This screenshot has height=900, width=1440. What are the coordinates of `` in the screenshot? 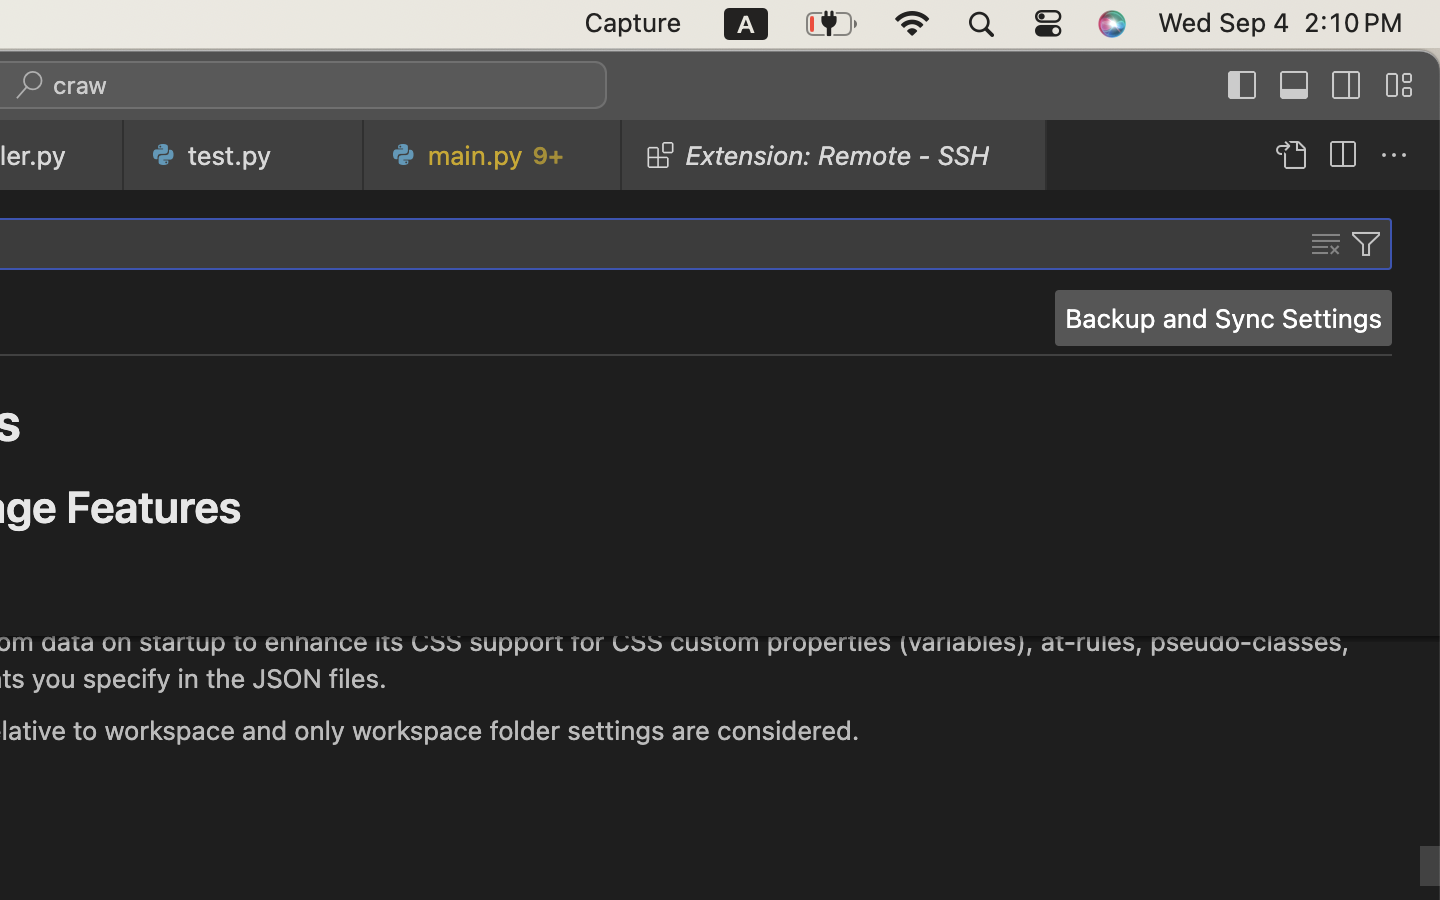 It's located at (1326, 244).